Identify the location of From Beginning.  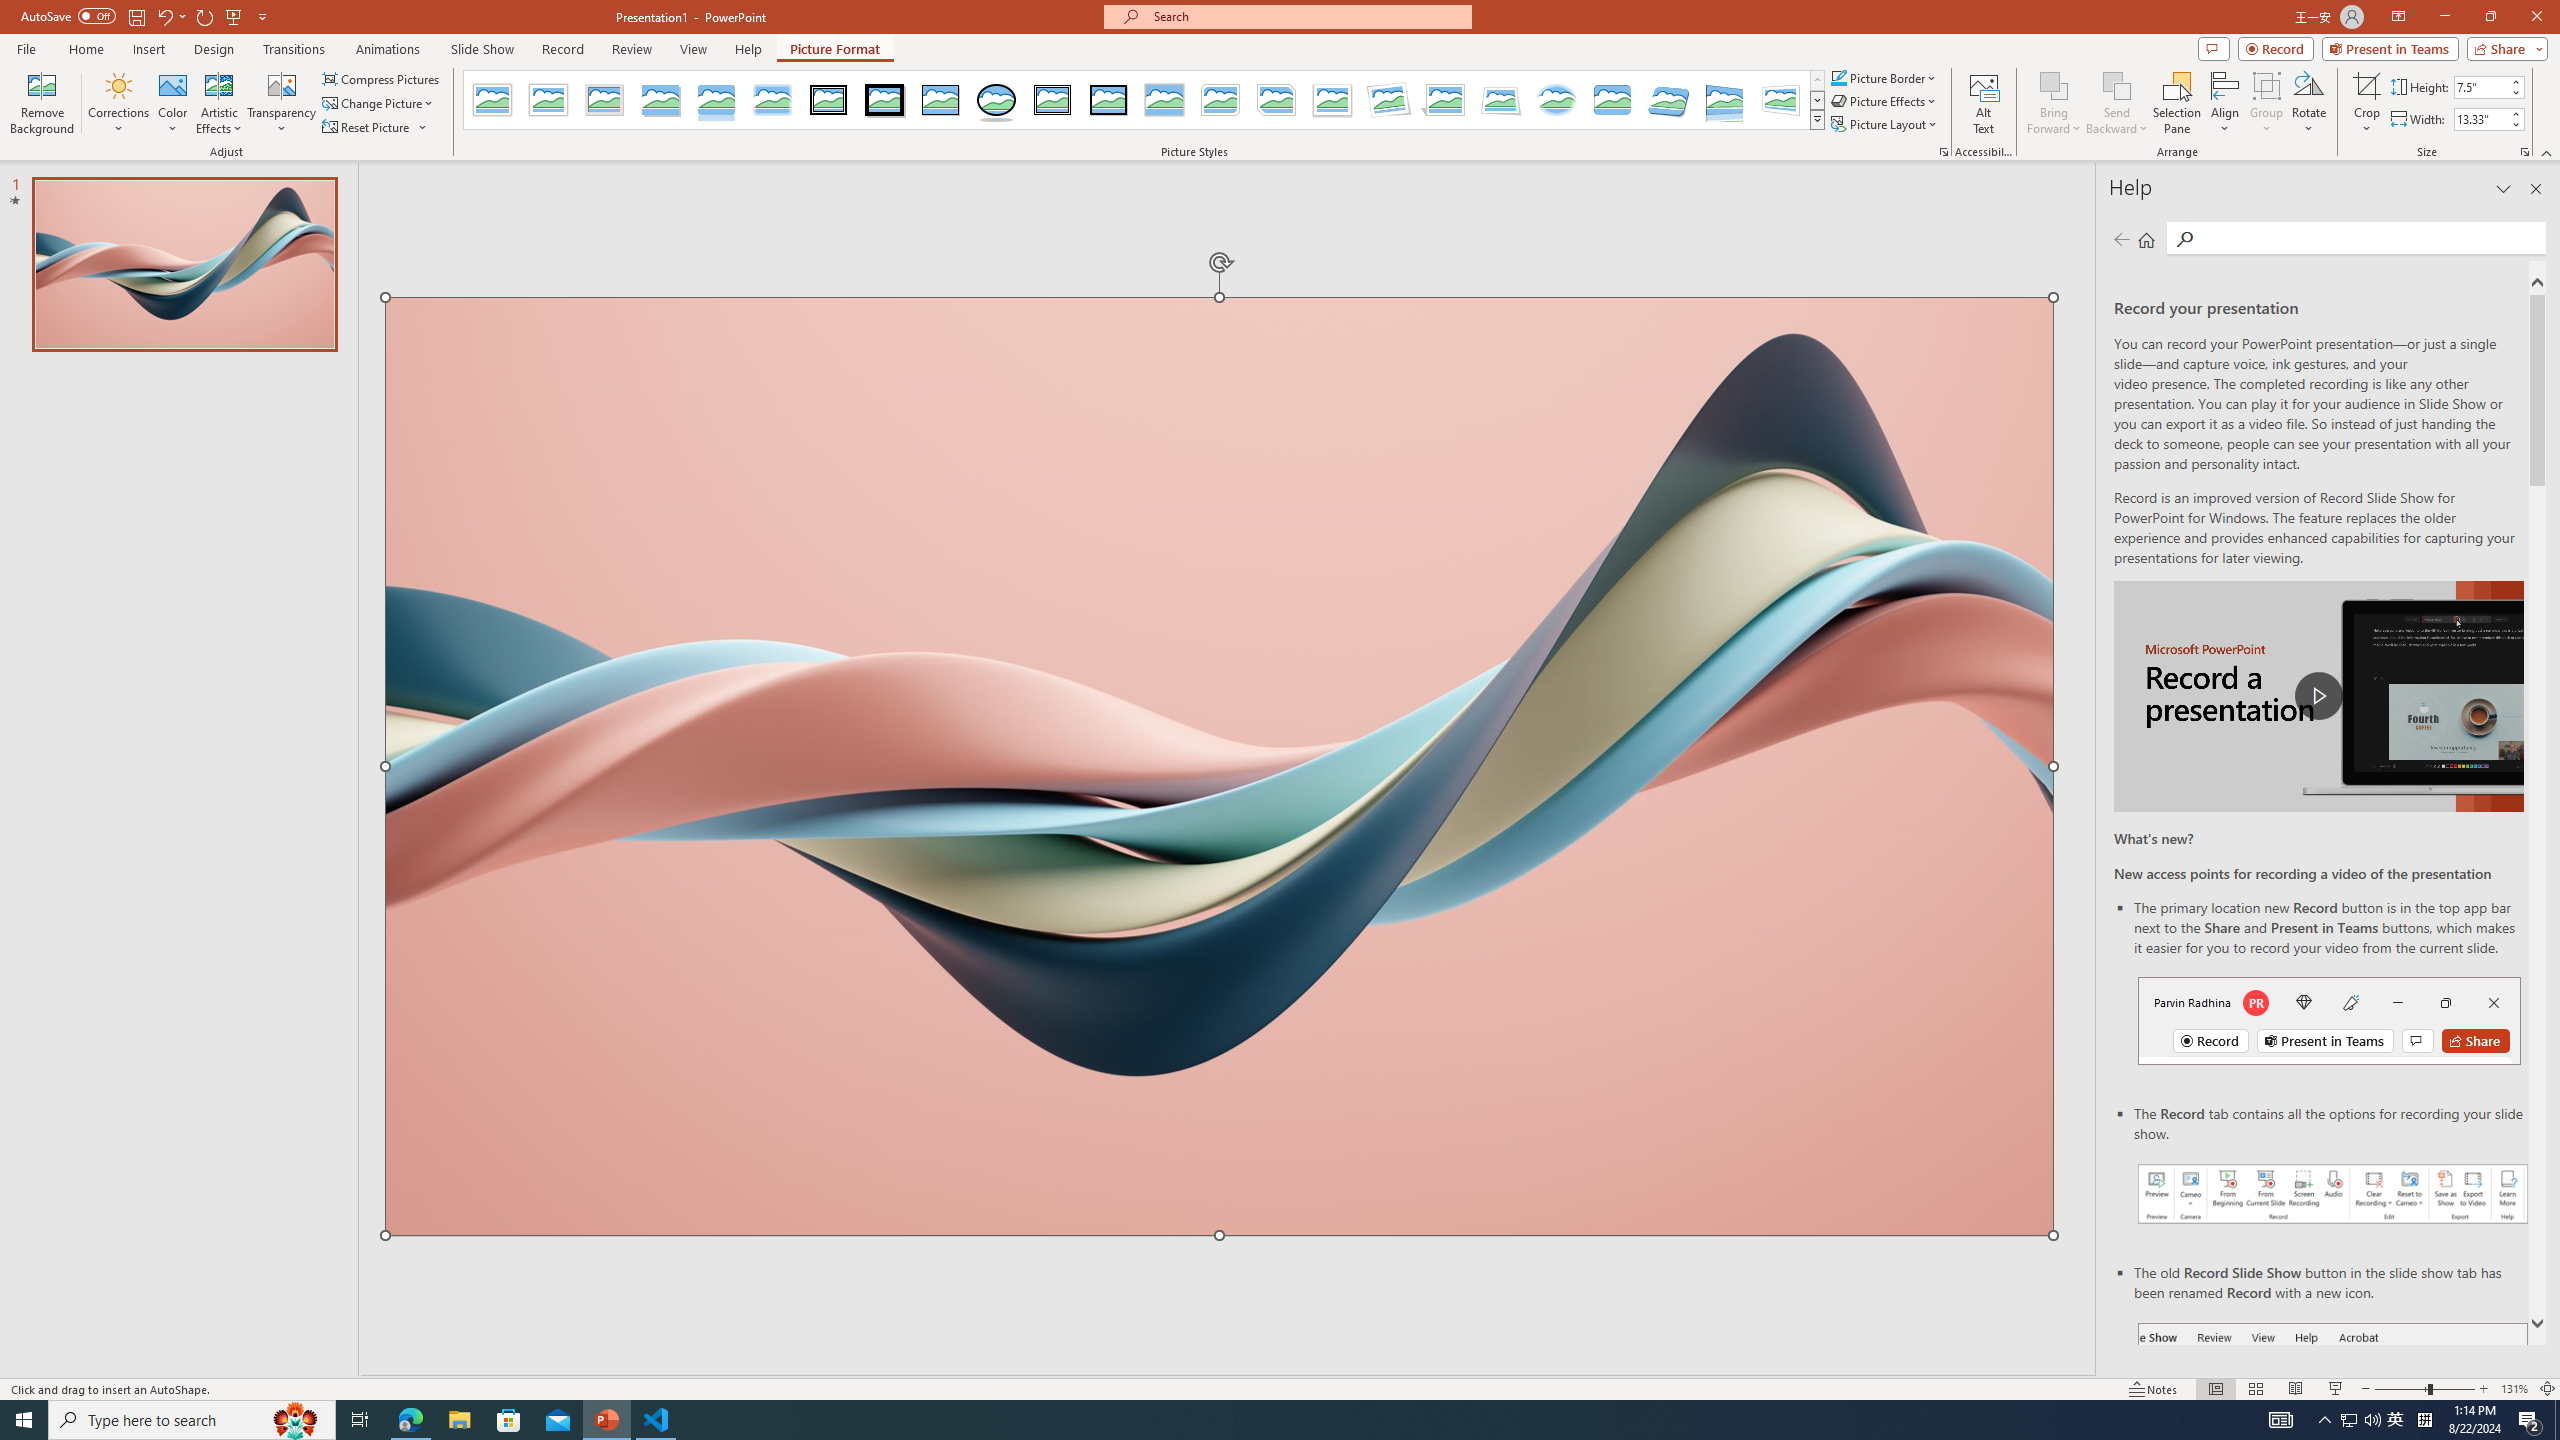
(234, 16).